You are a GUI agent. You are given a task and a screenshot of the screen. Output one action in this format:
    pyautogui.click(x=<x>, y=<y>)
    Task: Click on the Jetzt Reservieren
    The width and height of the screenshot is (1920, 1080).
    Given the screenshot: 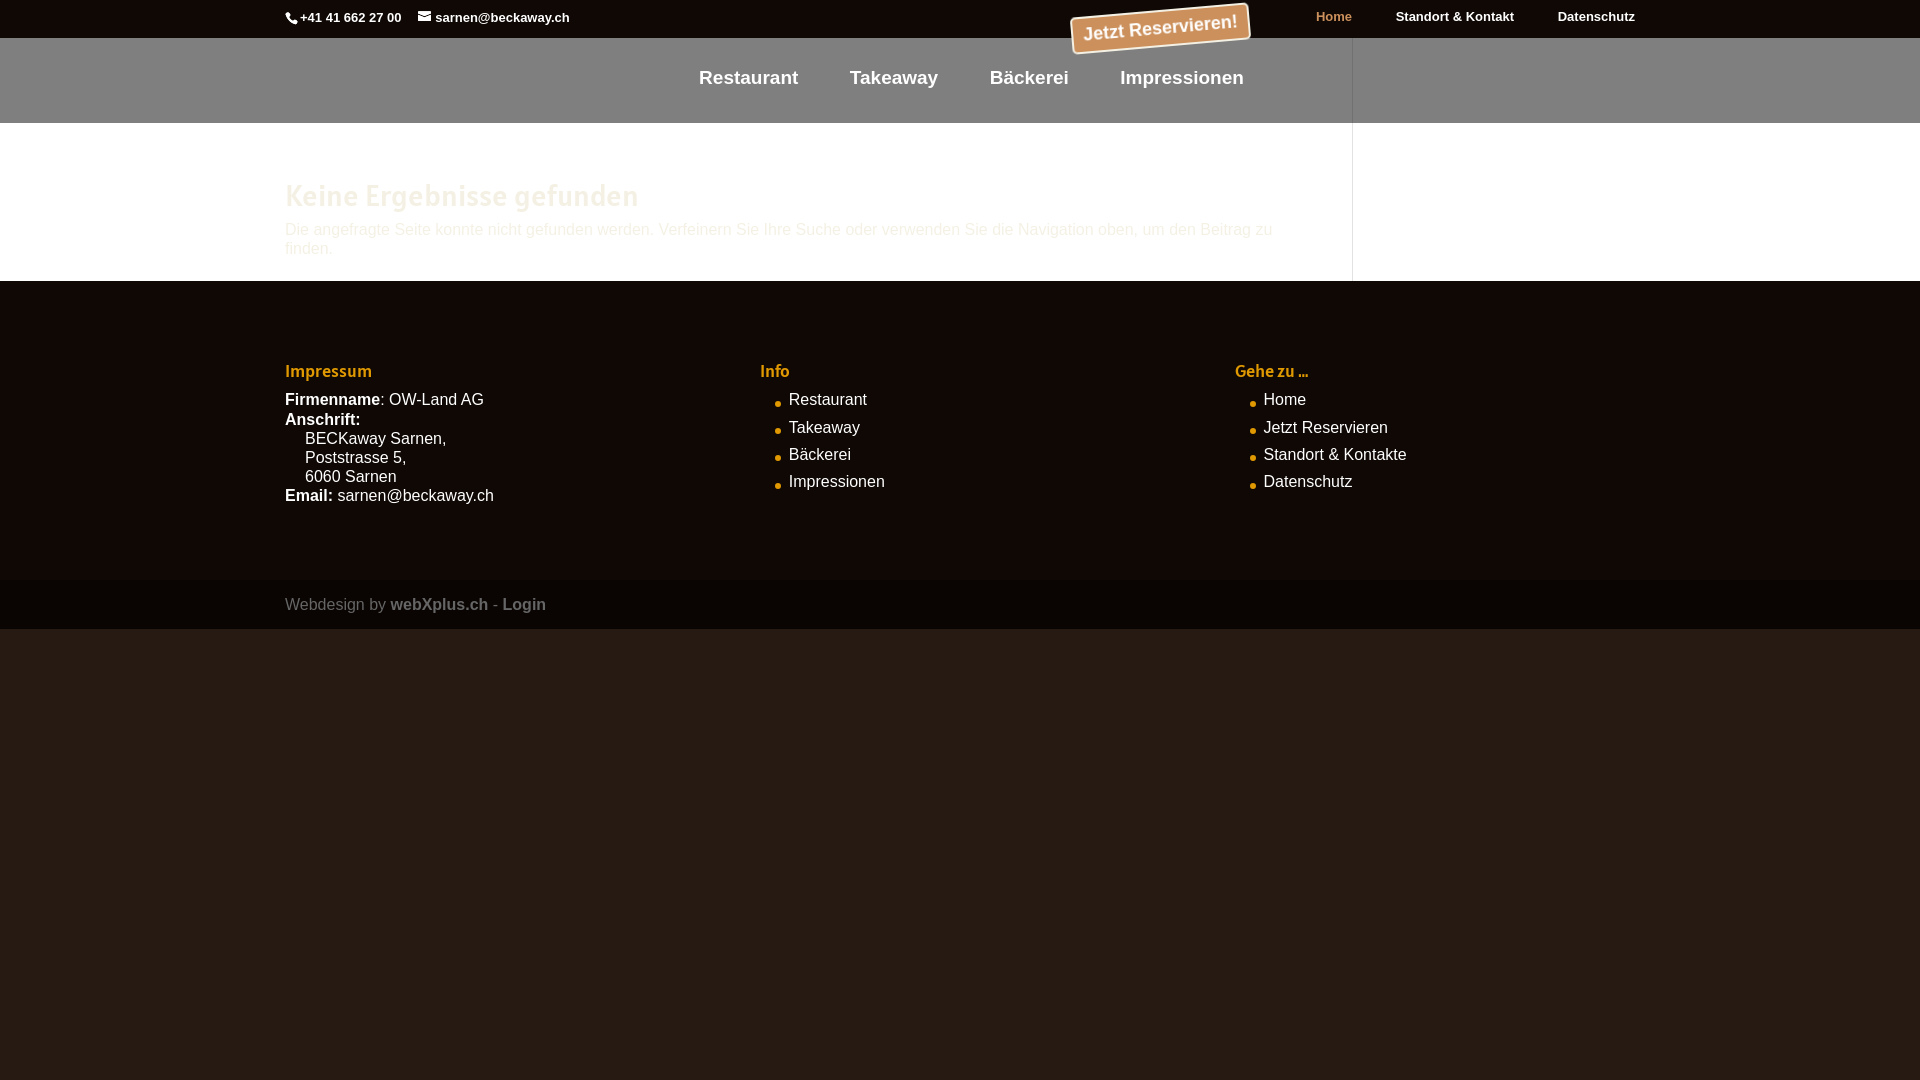 What is the action you would take?
    pyautogui.click(x=1326, y=428)
    